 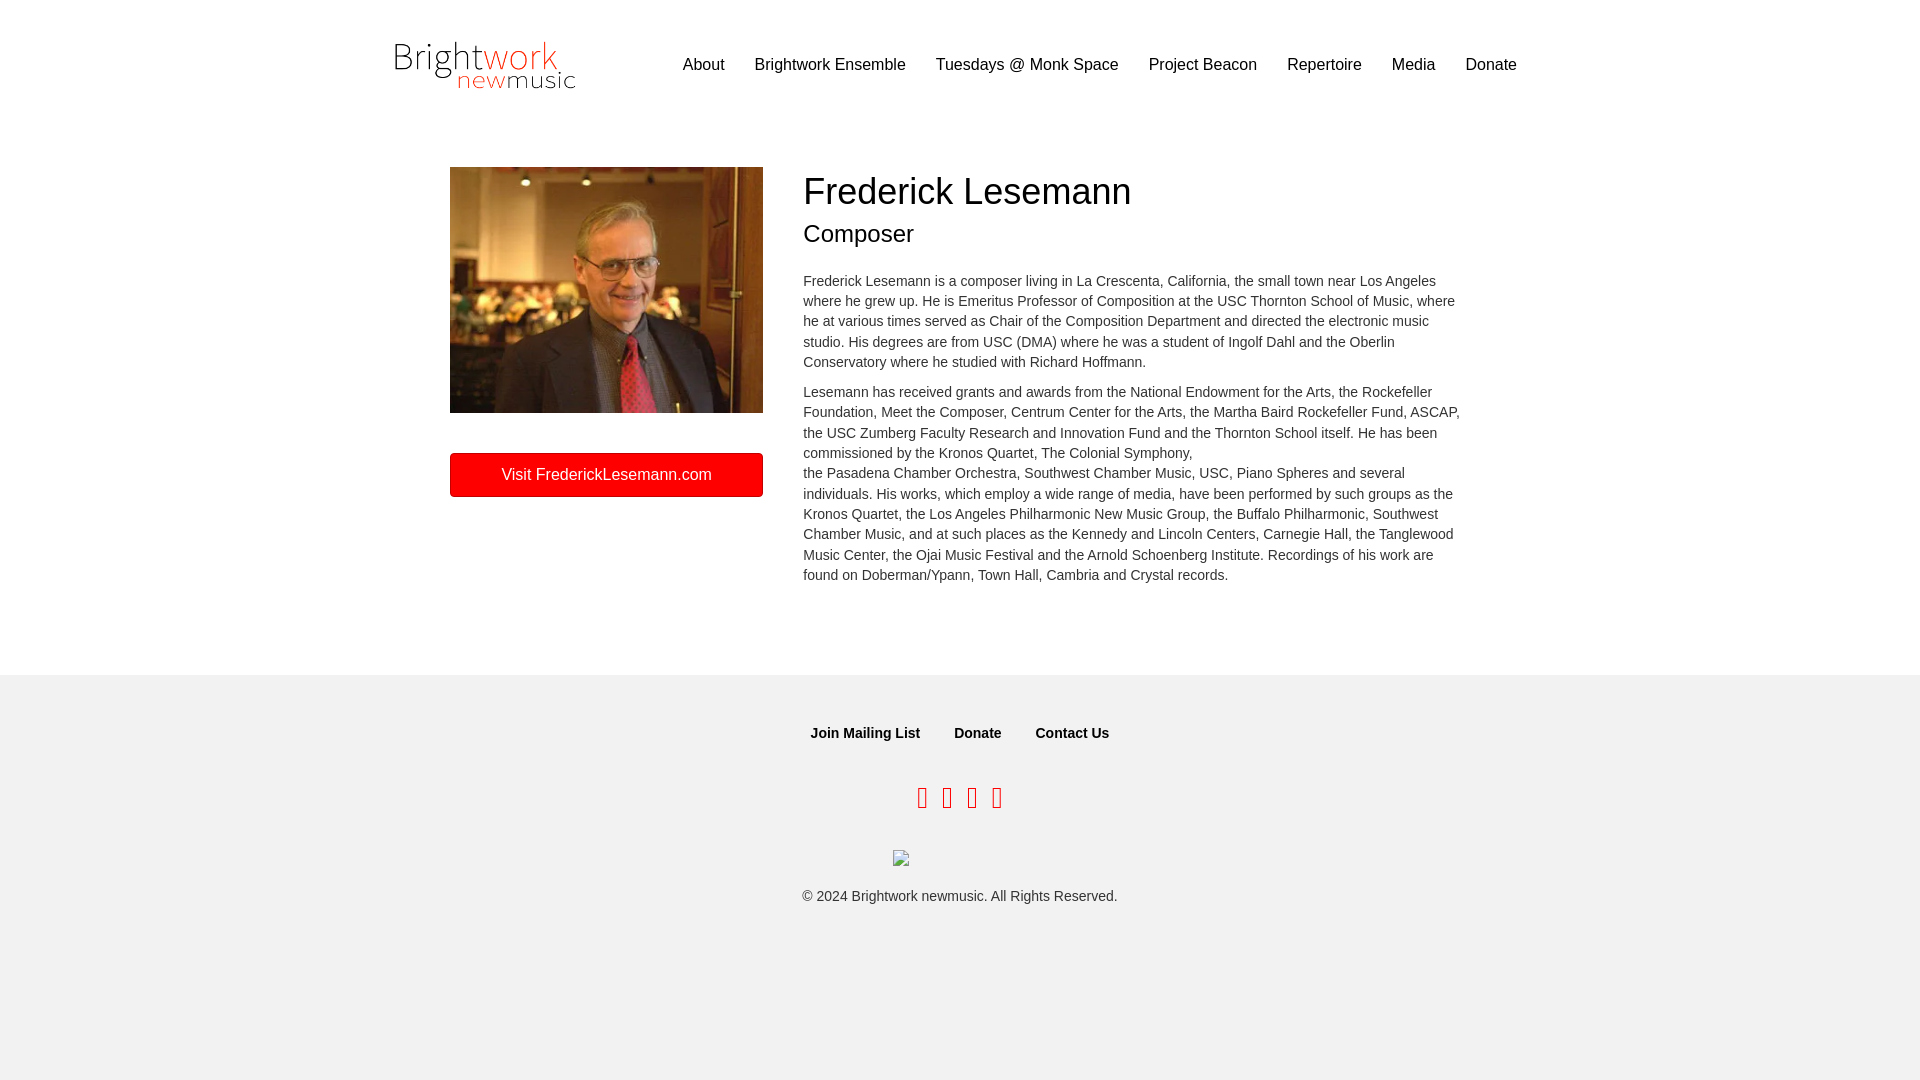 What do you see at coordinates (978, 732) in the screenshot?
I see `Donate` at bounding box center [978, 732].